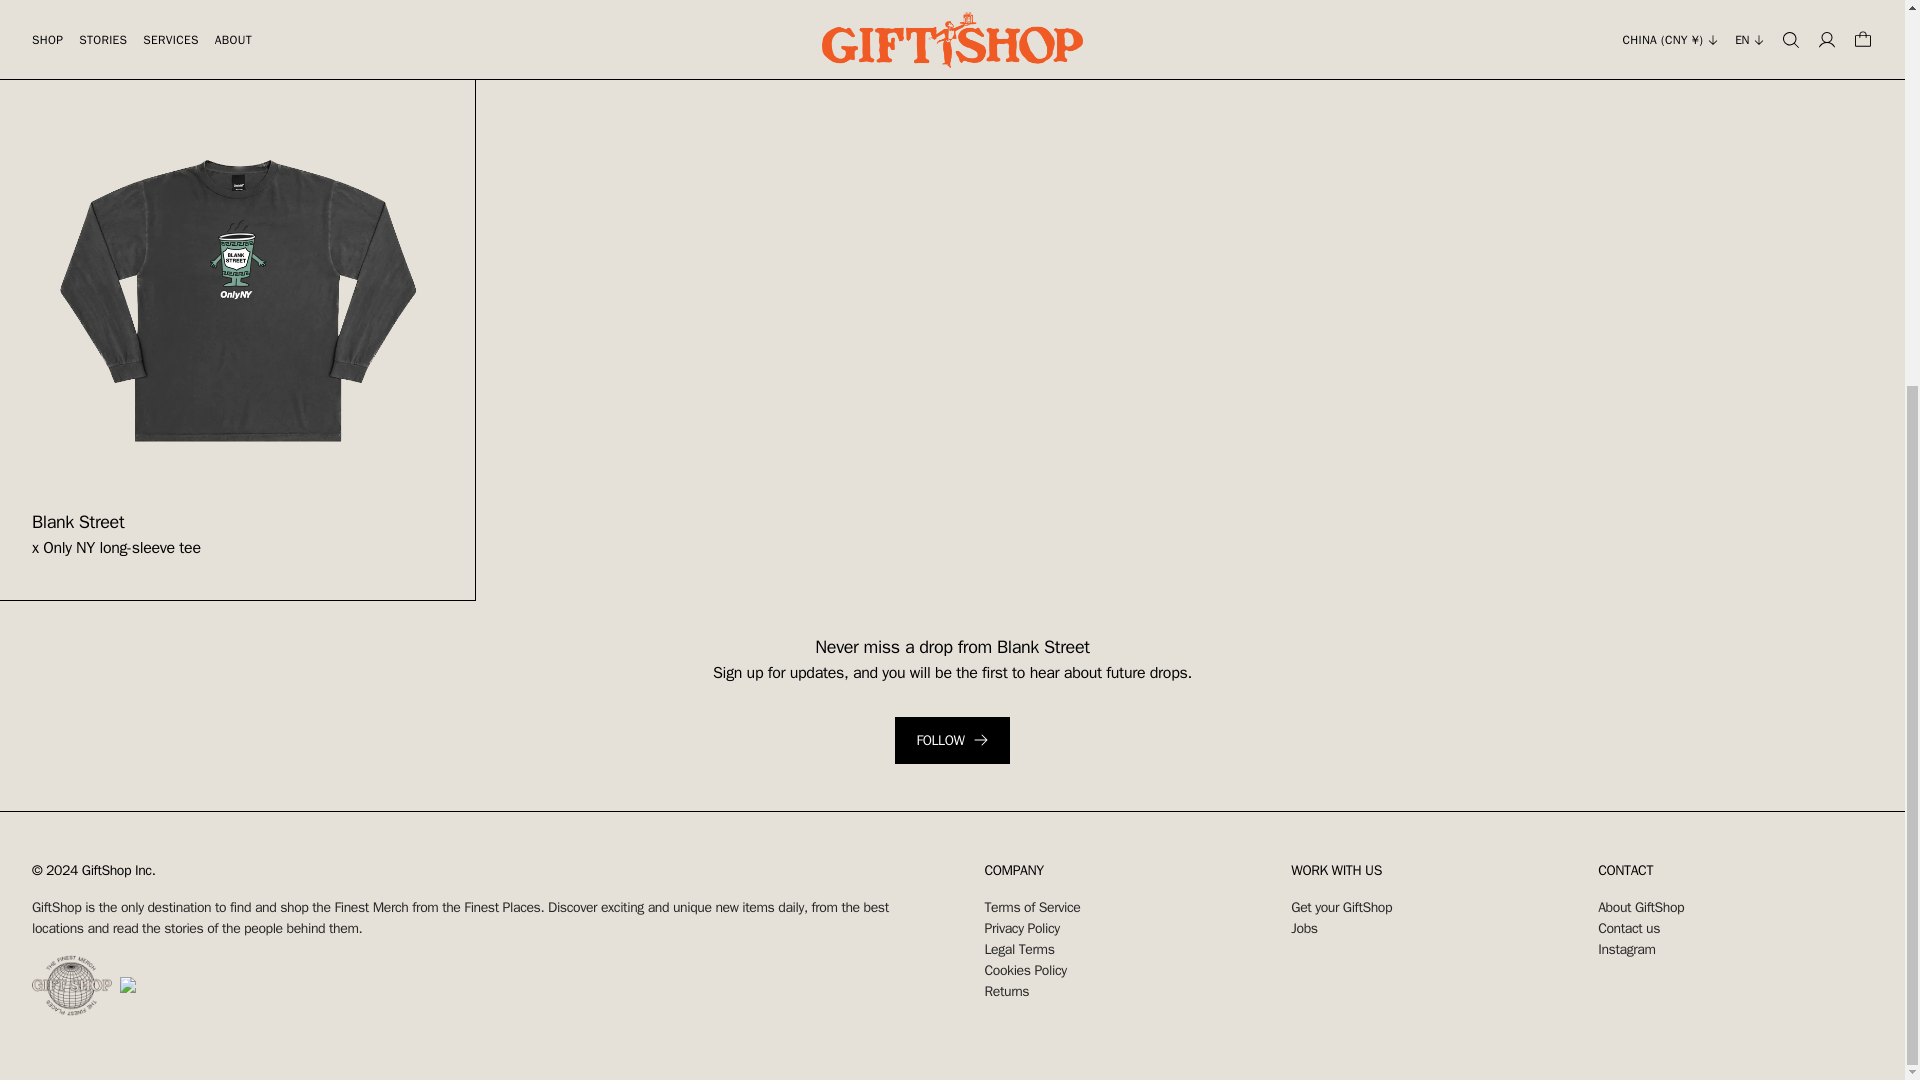  I want to click on Instagram, so click(1626, 948).